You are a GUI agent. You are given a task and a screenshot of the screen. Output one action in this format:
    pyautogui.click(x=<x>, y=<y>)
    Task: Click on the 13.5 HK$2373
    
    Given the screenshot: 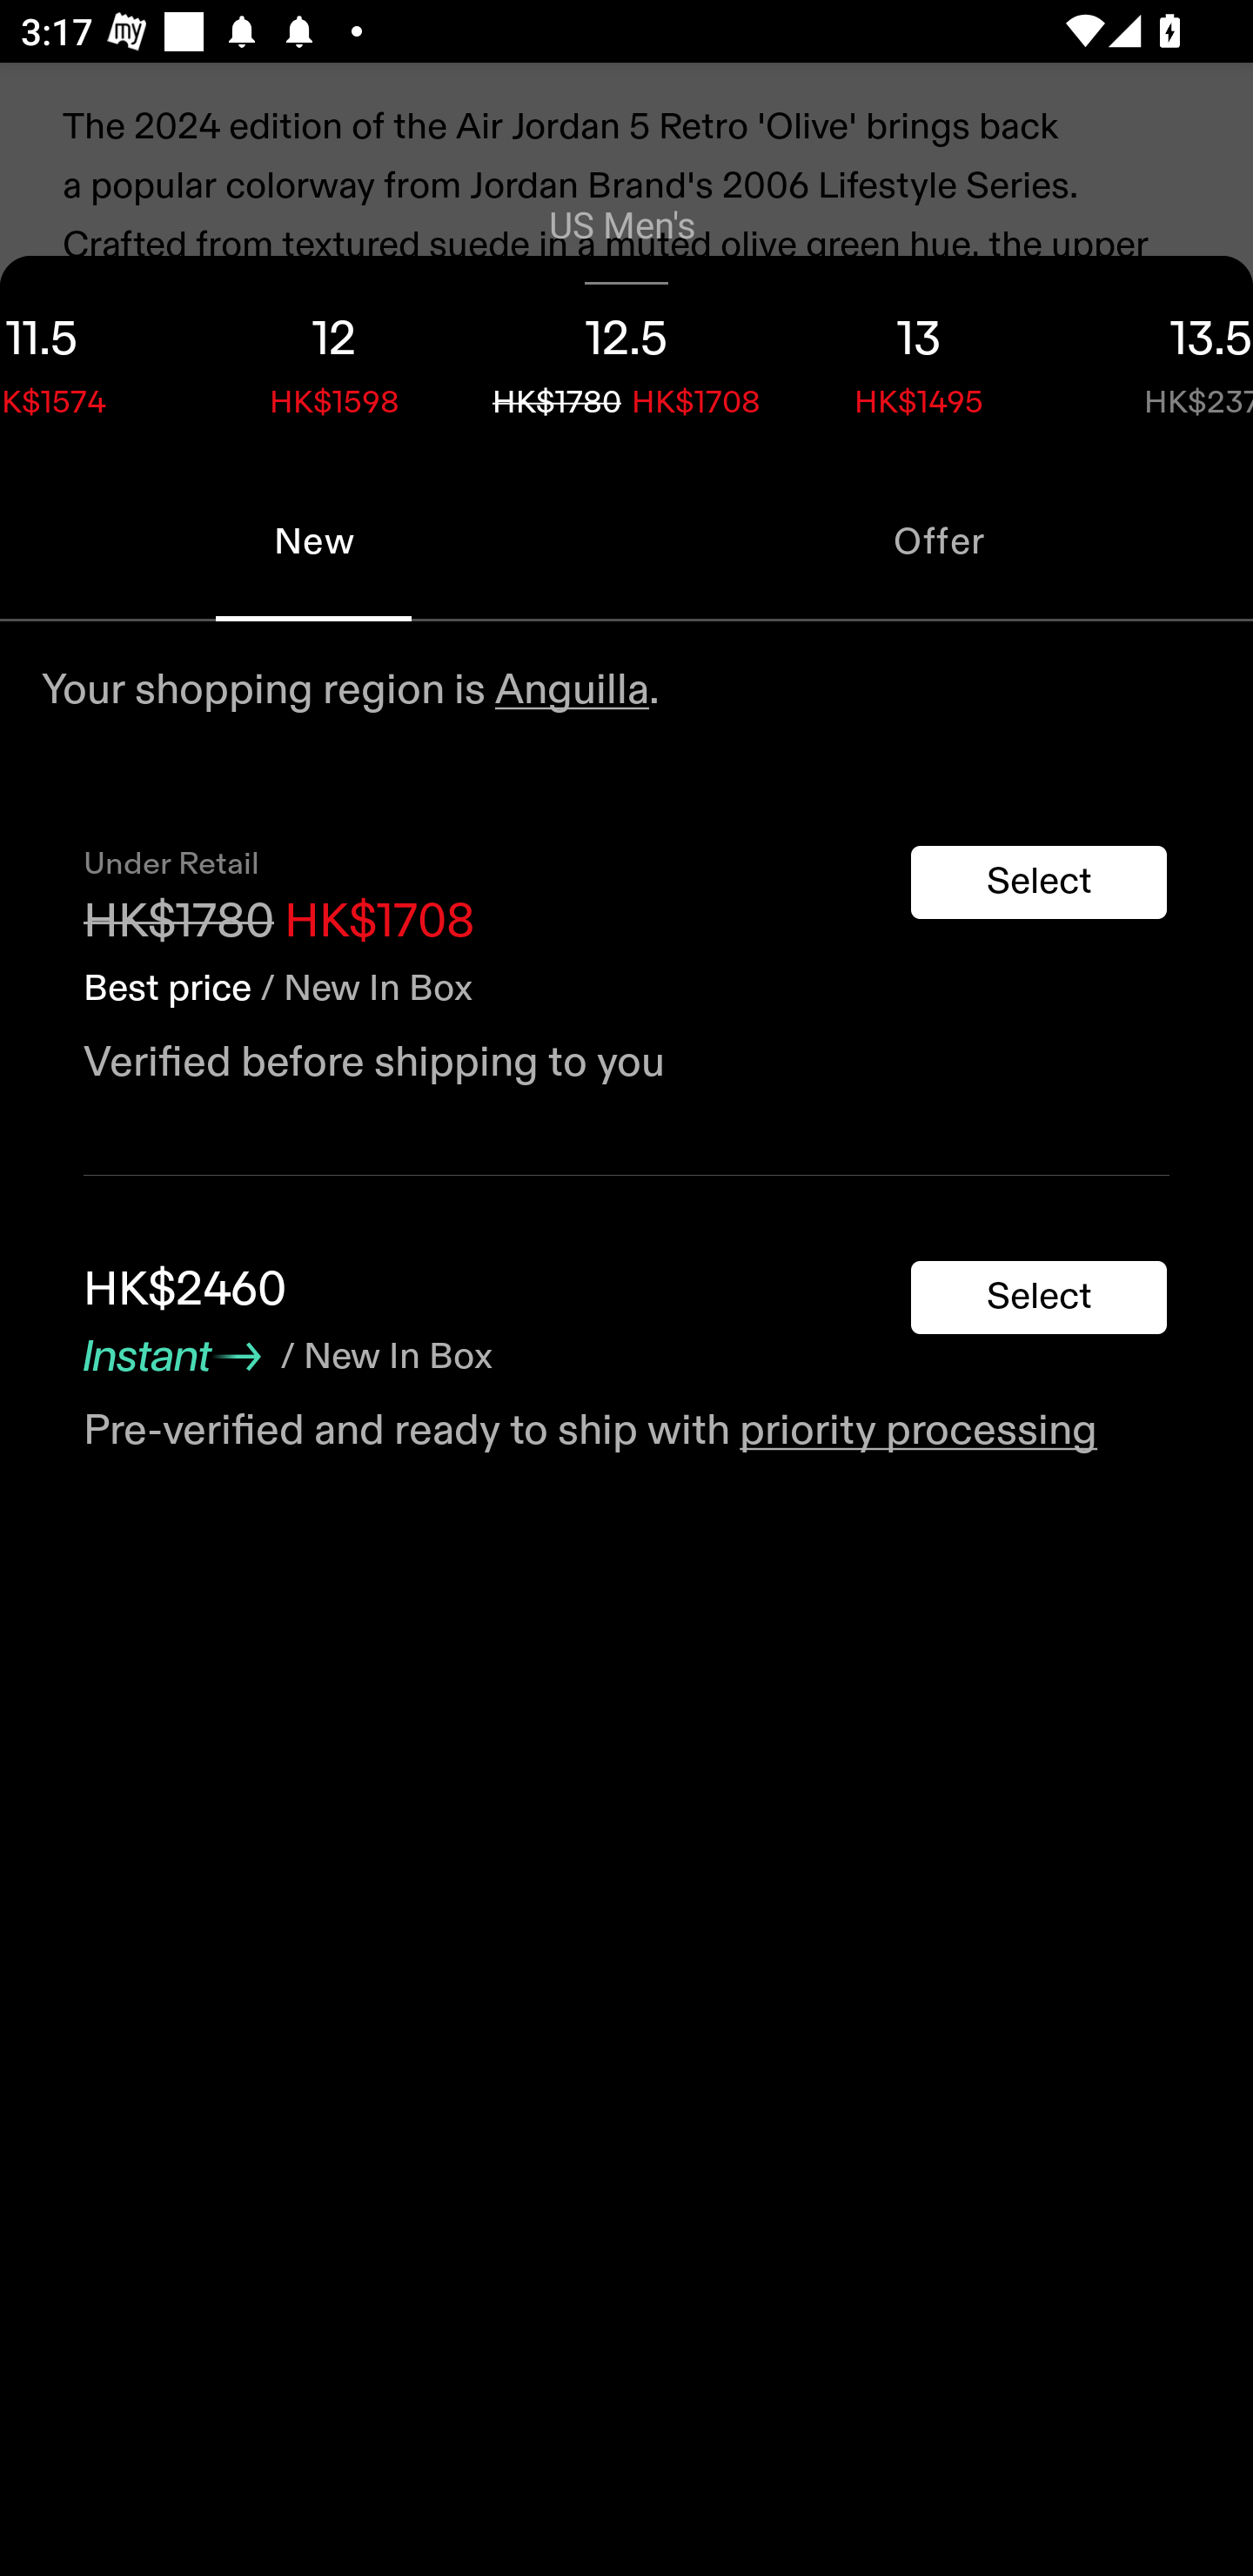 What is the action you would take?
    pyautogui.click(x=1159, y=359)
    